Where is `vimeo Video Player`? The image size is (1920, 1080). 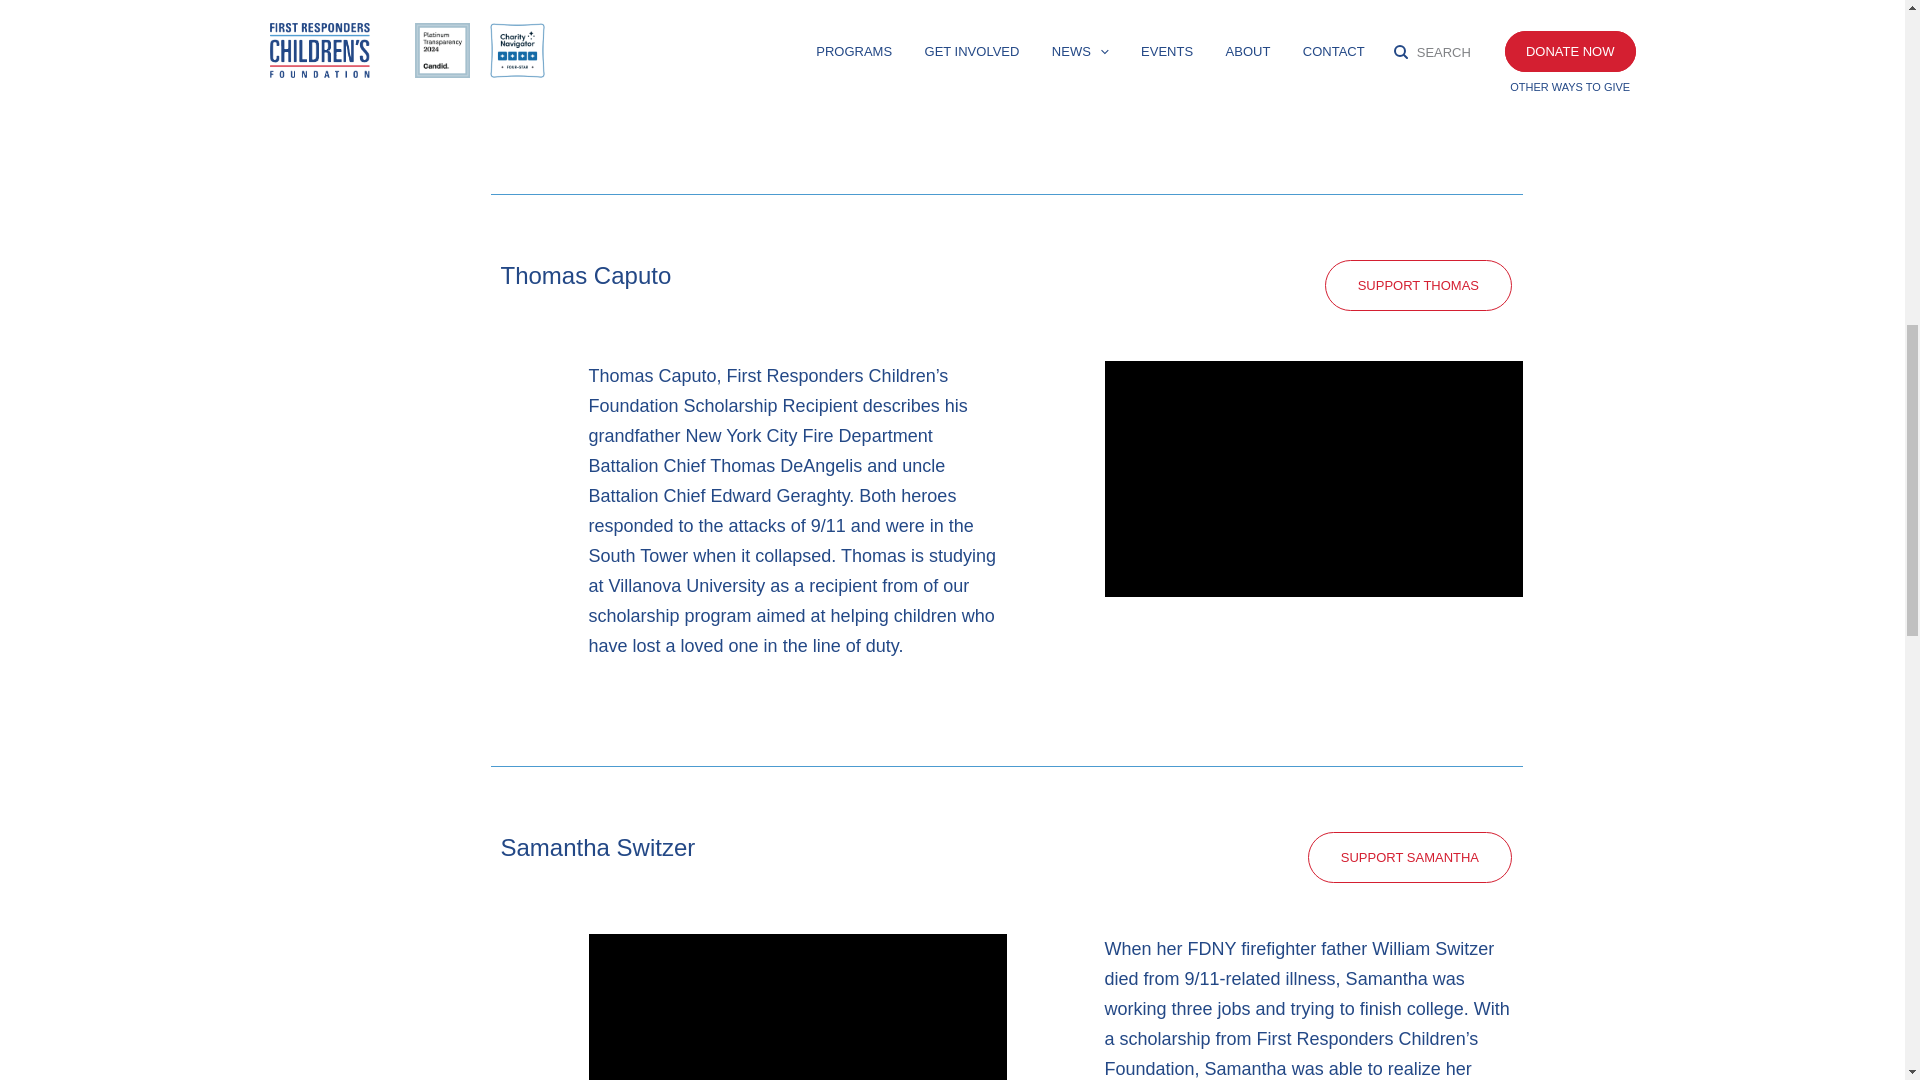
vimeo Video Player is located at coordinates (796, 1007).